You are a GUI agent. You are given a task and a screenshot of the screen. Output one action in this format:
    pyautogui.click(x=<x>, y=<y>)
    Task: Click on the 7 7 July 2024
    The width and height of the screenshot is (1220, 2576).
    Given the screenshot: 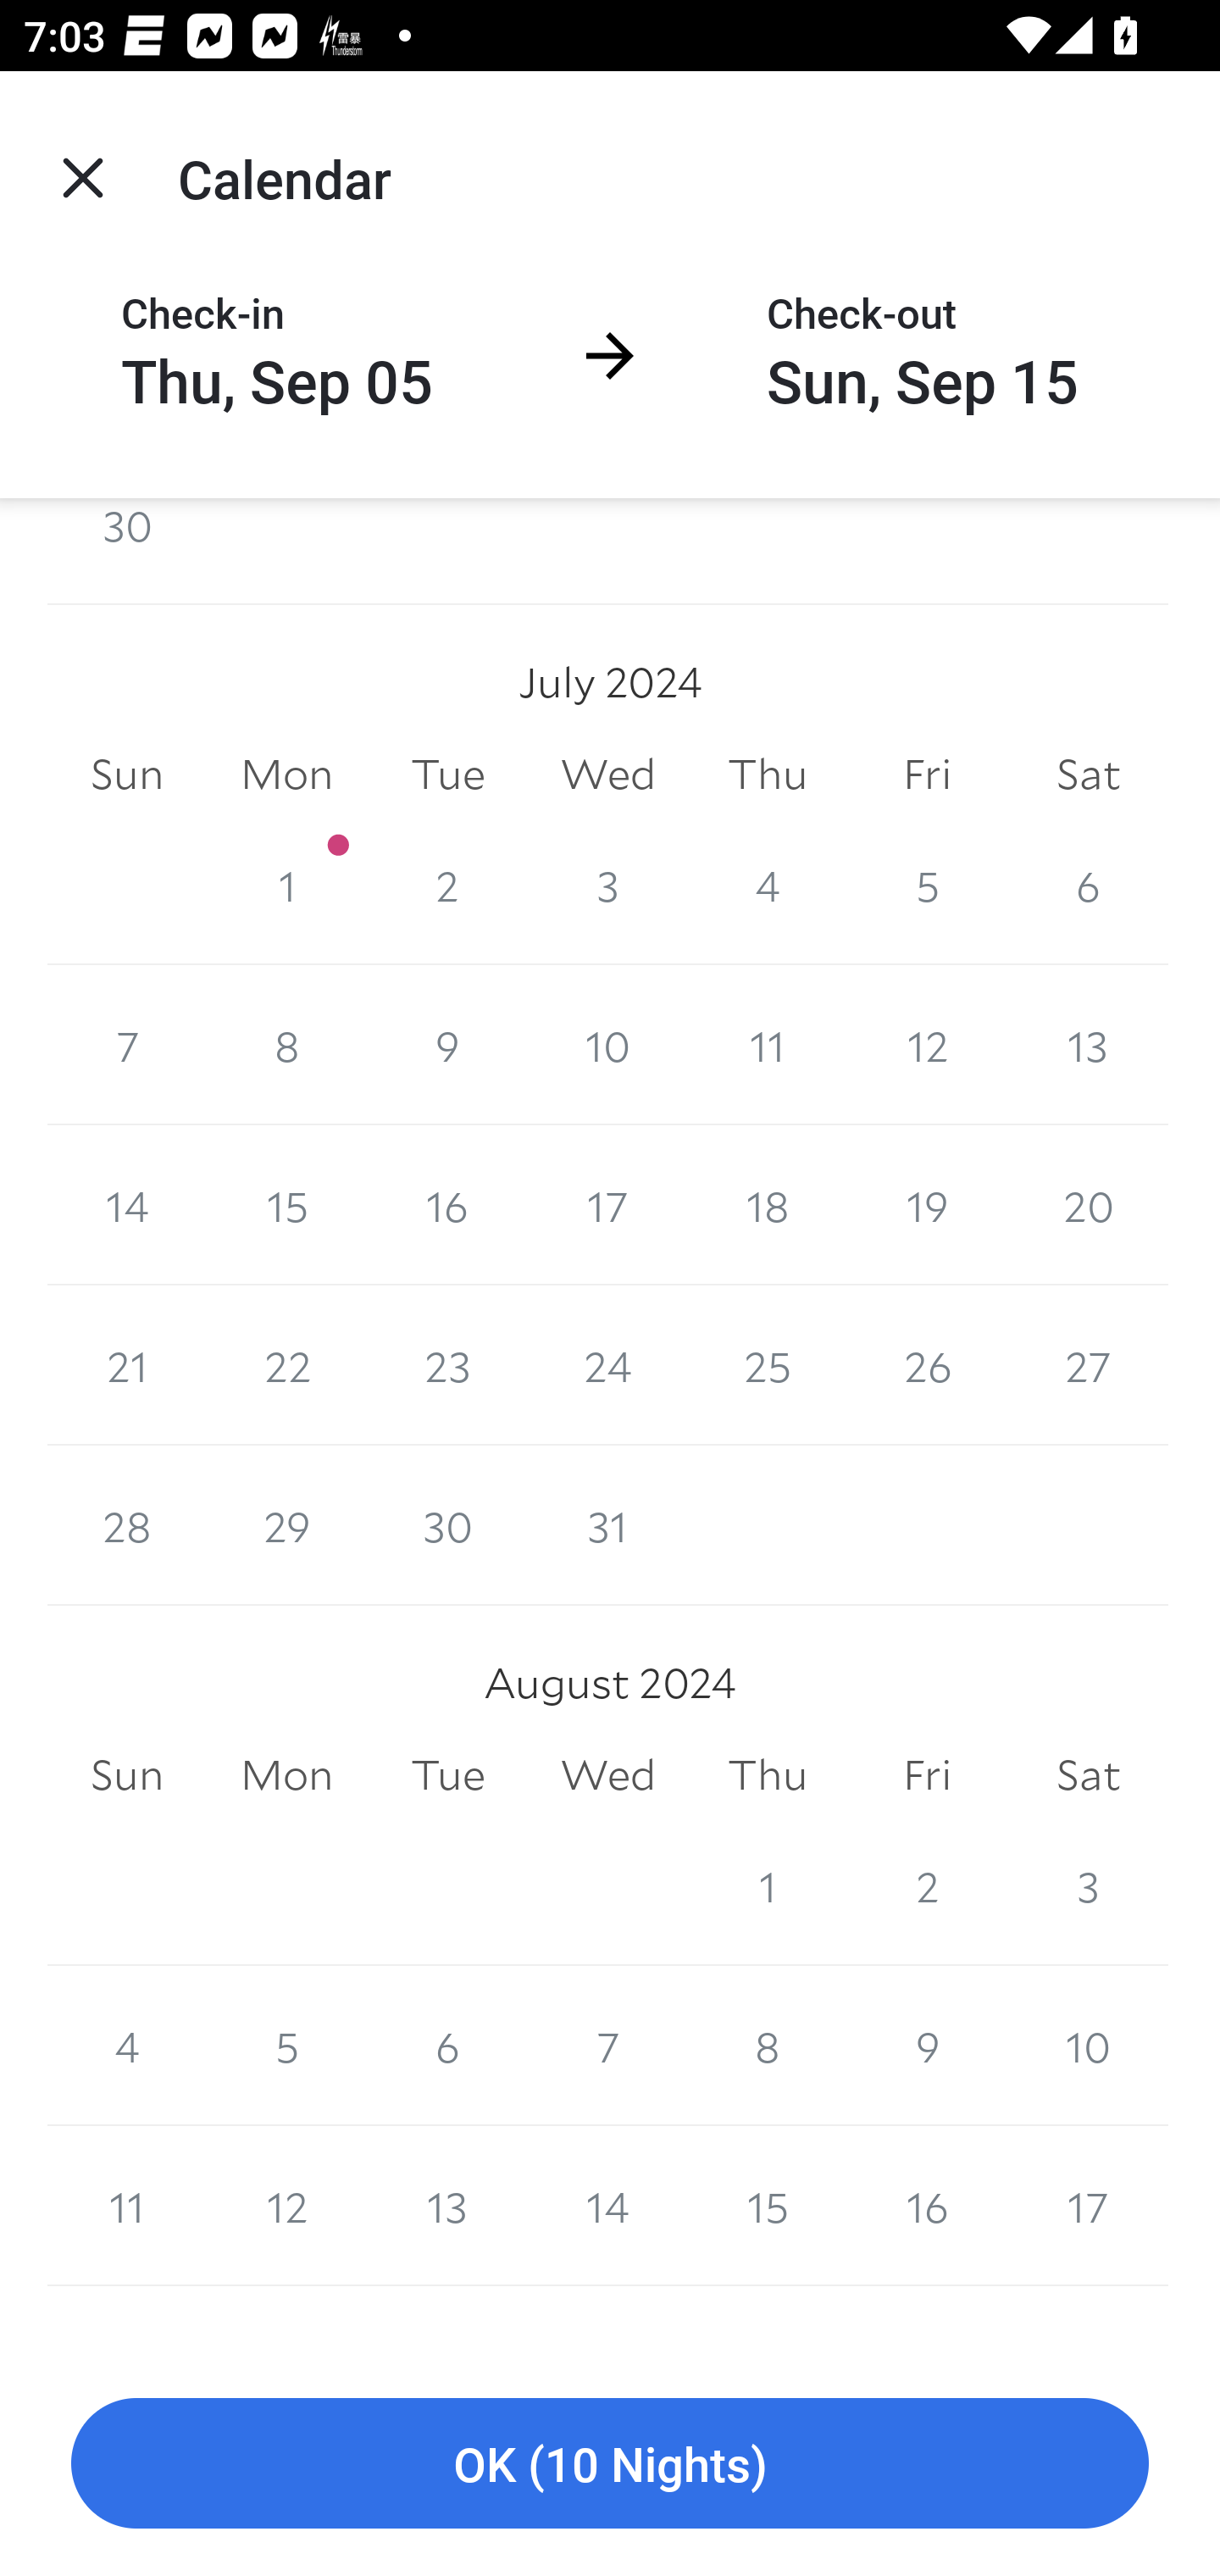 What is the action you would take?
    pyautogui.click(x=127, y=1046)
    